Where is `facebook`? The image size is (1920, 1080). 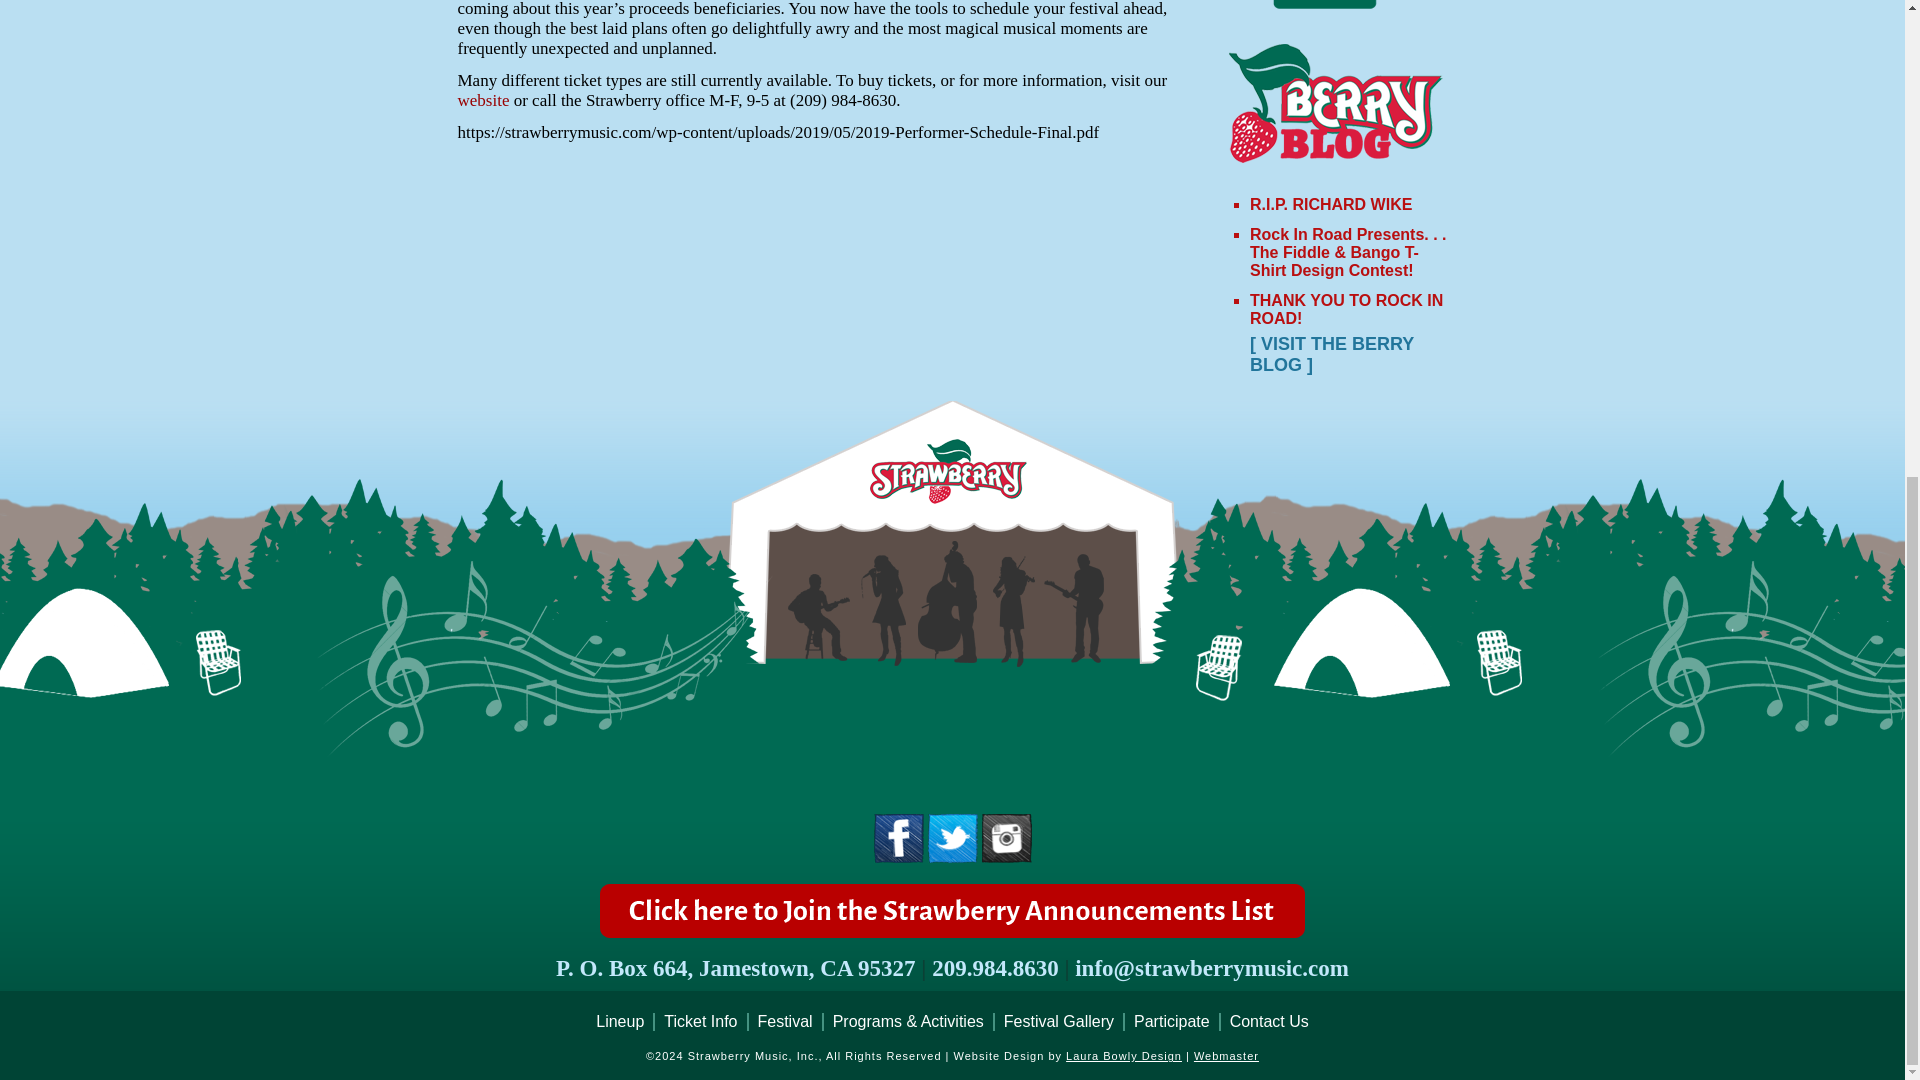 facebook is located at coordinates (898, 860).